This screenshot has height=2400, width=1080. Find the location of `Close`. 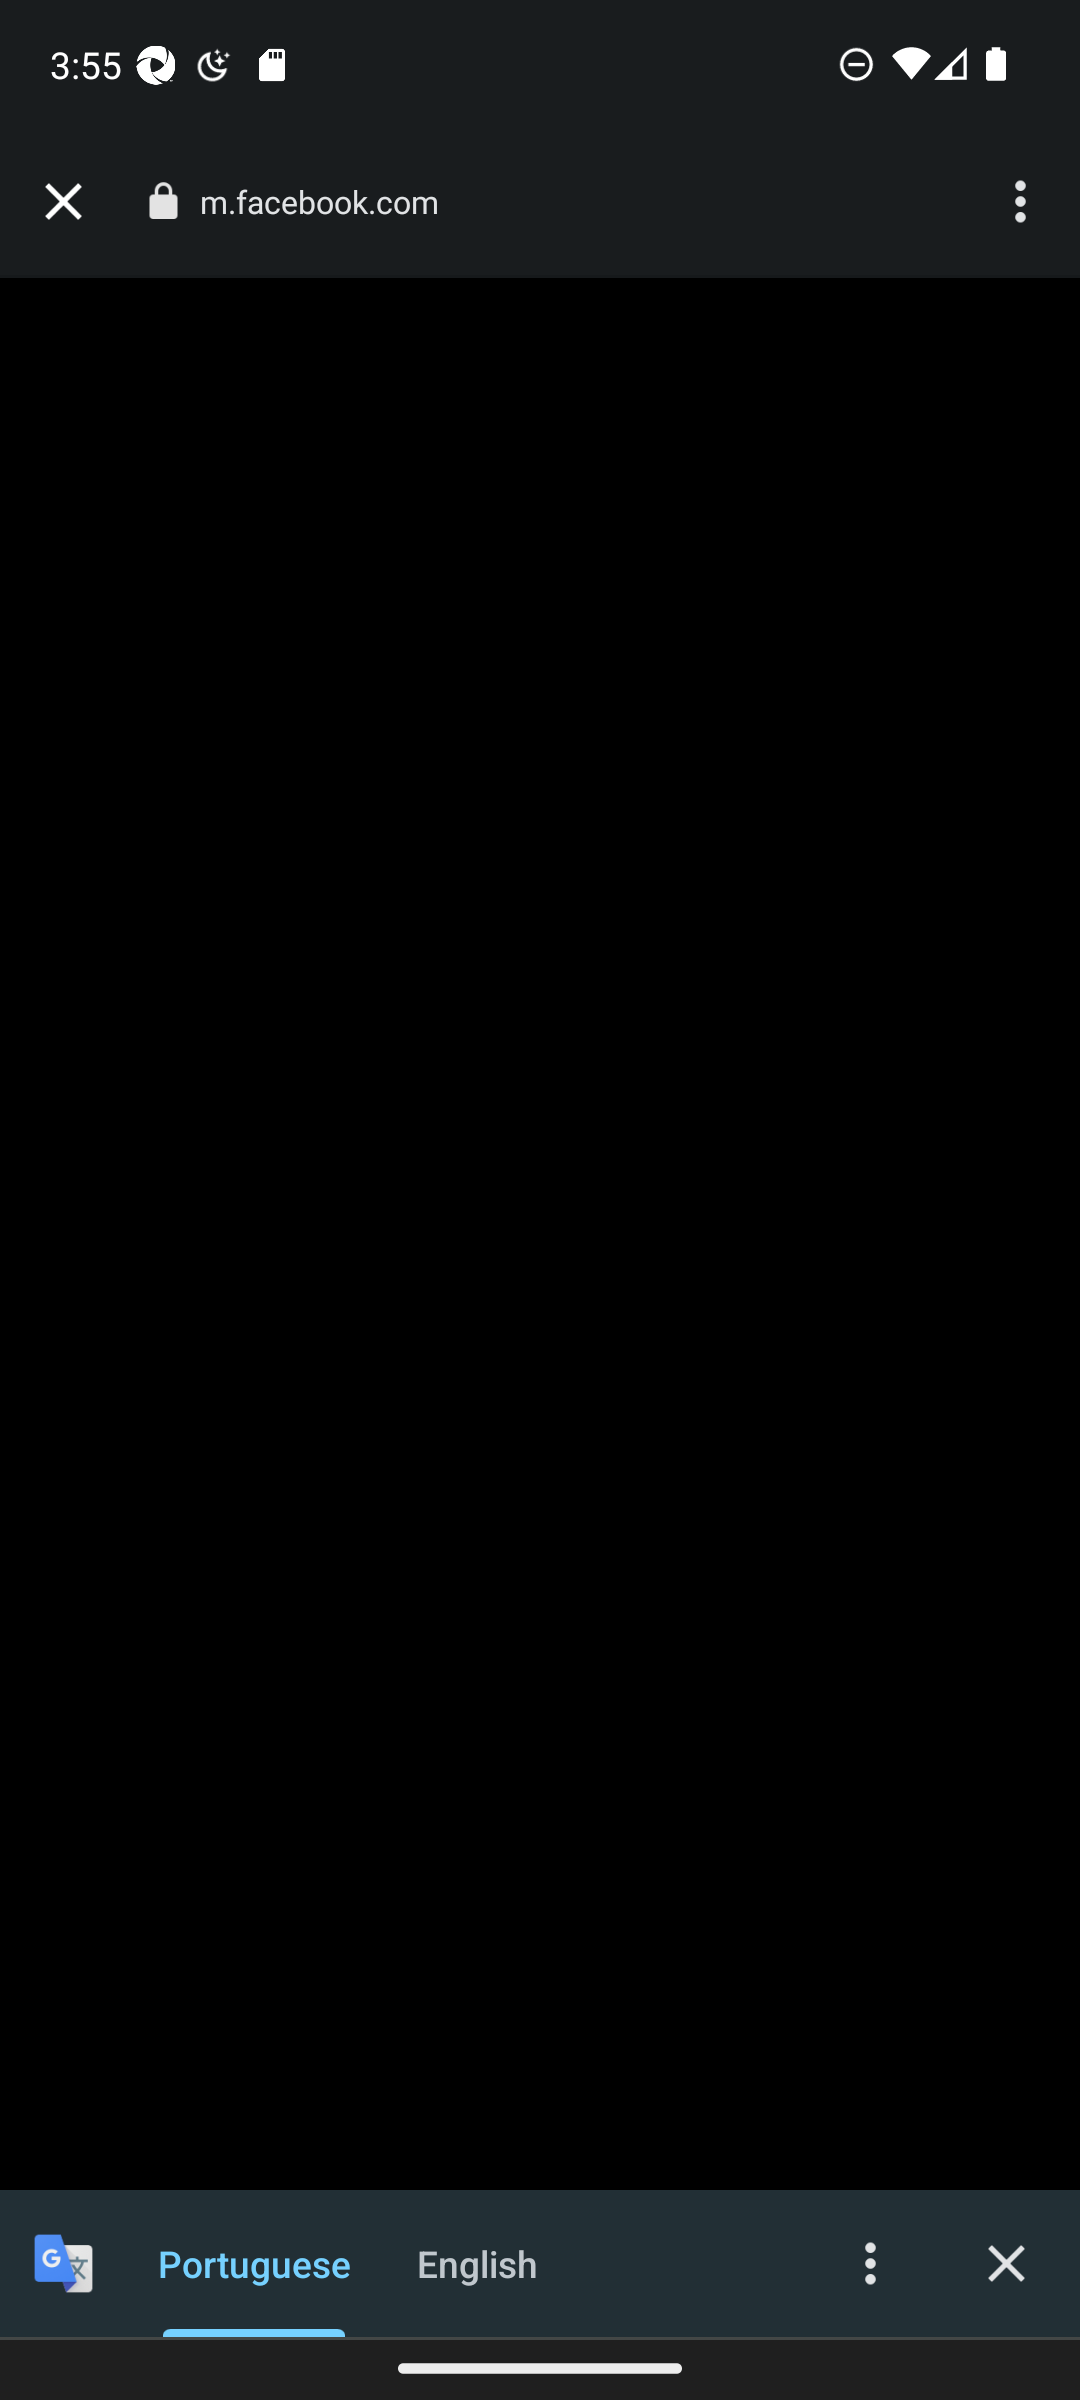

Close is located at coordinates (1006, 2262).